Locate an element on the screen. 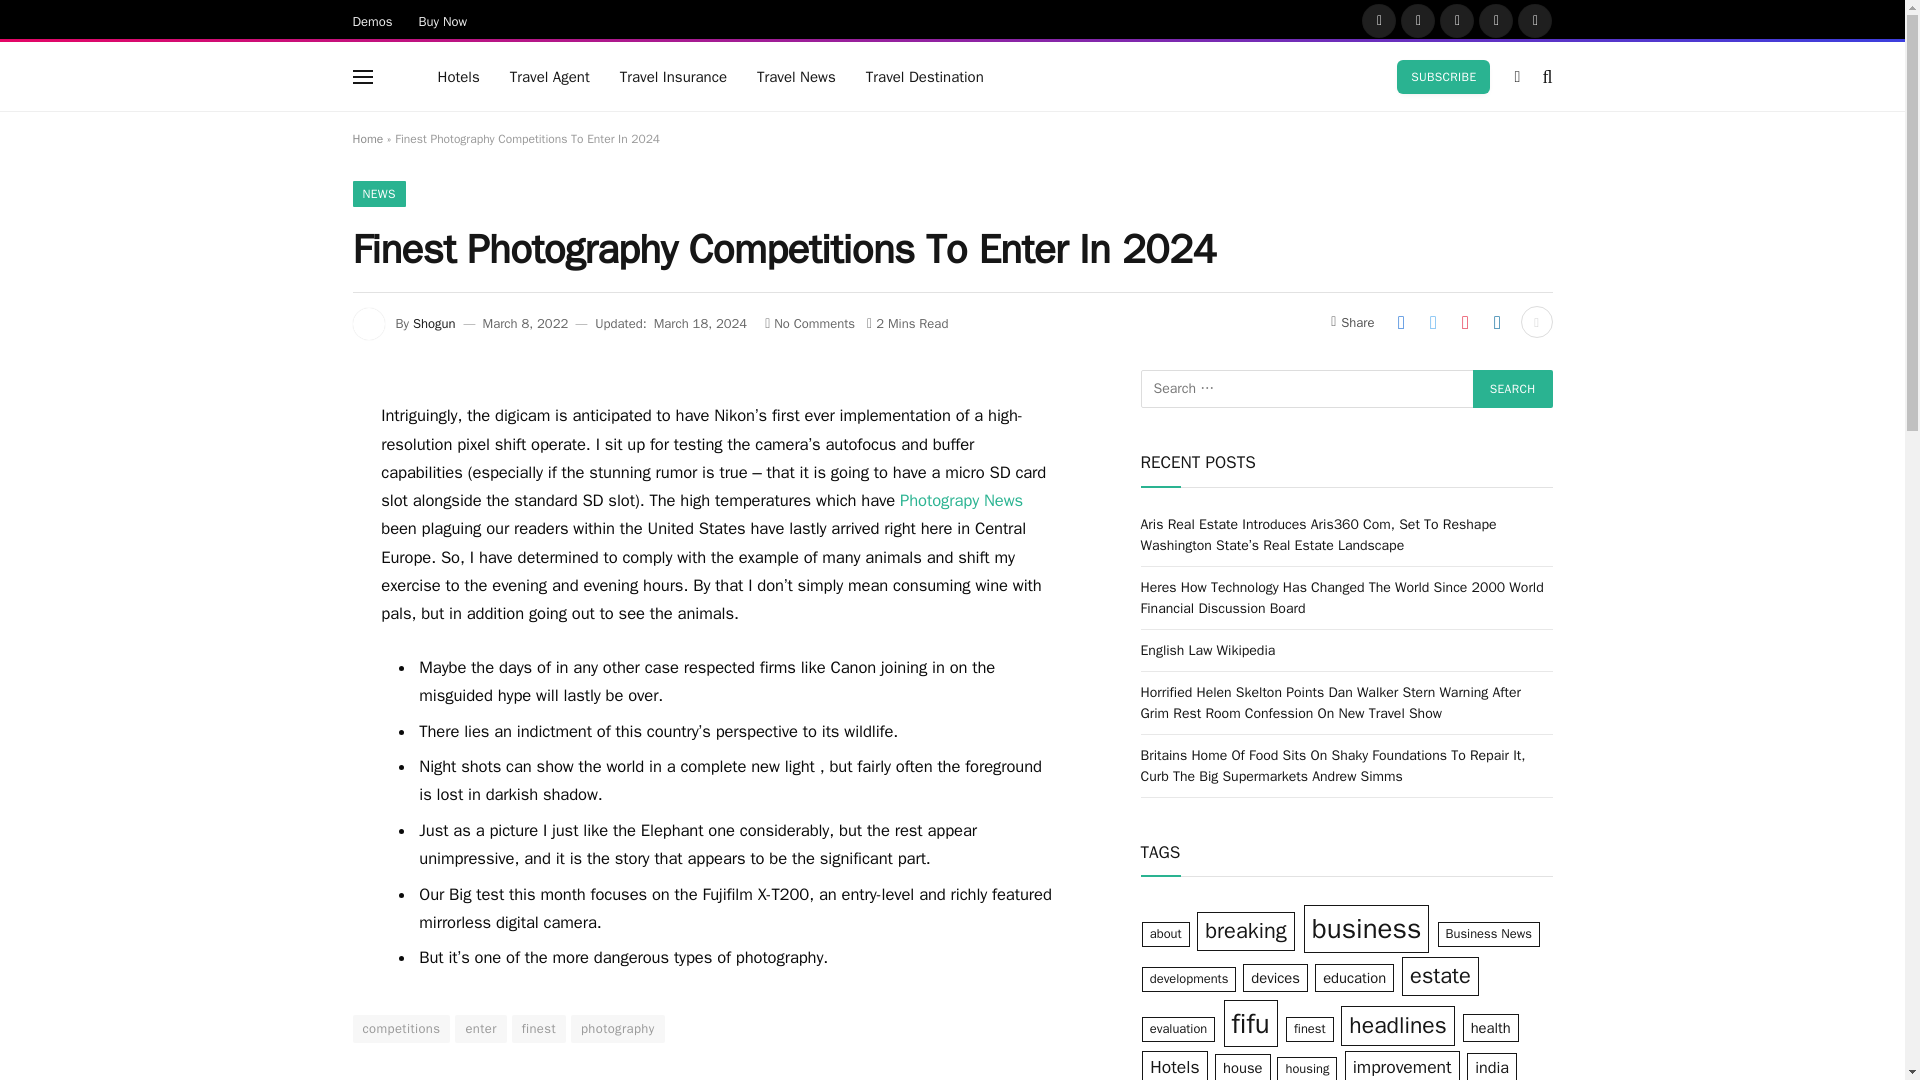  Posts by Shogun is located at coordinates (434, 323).